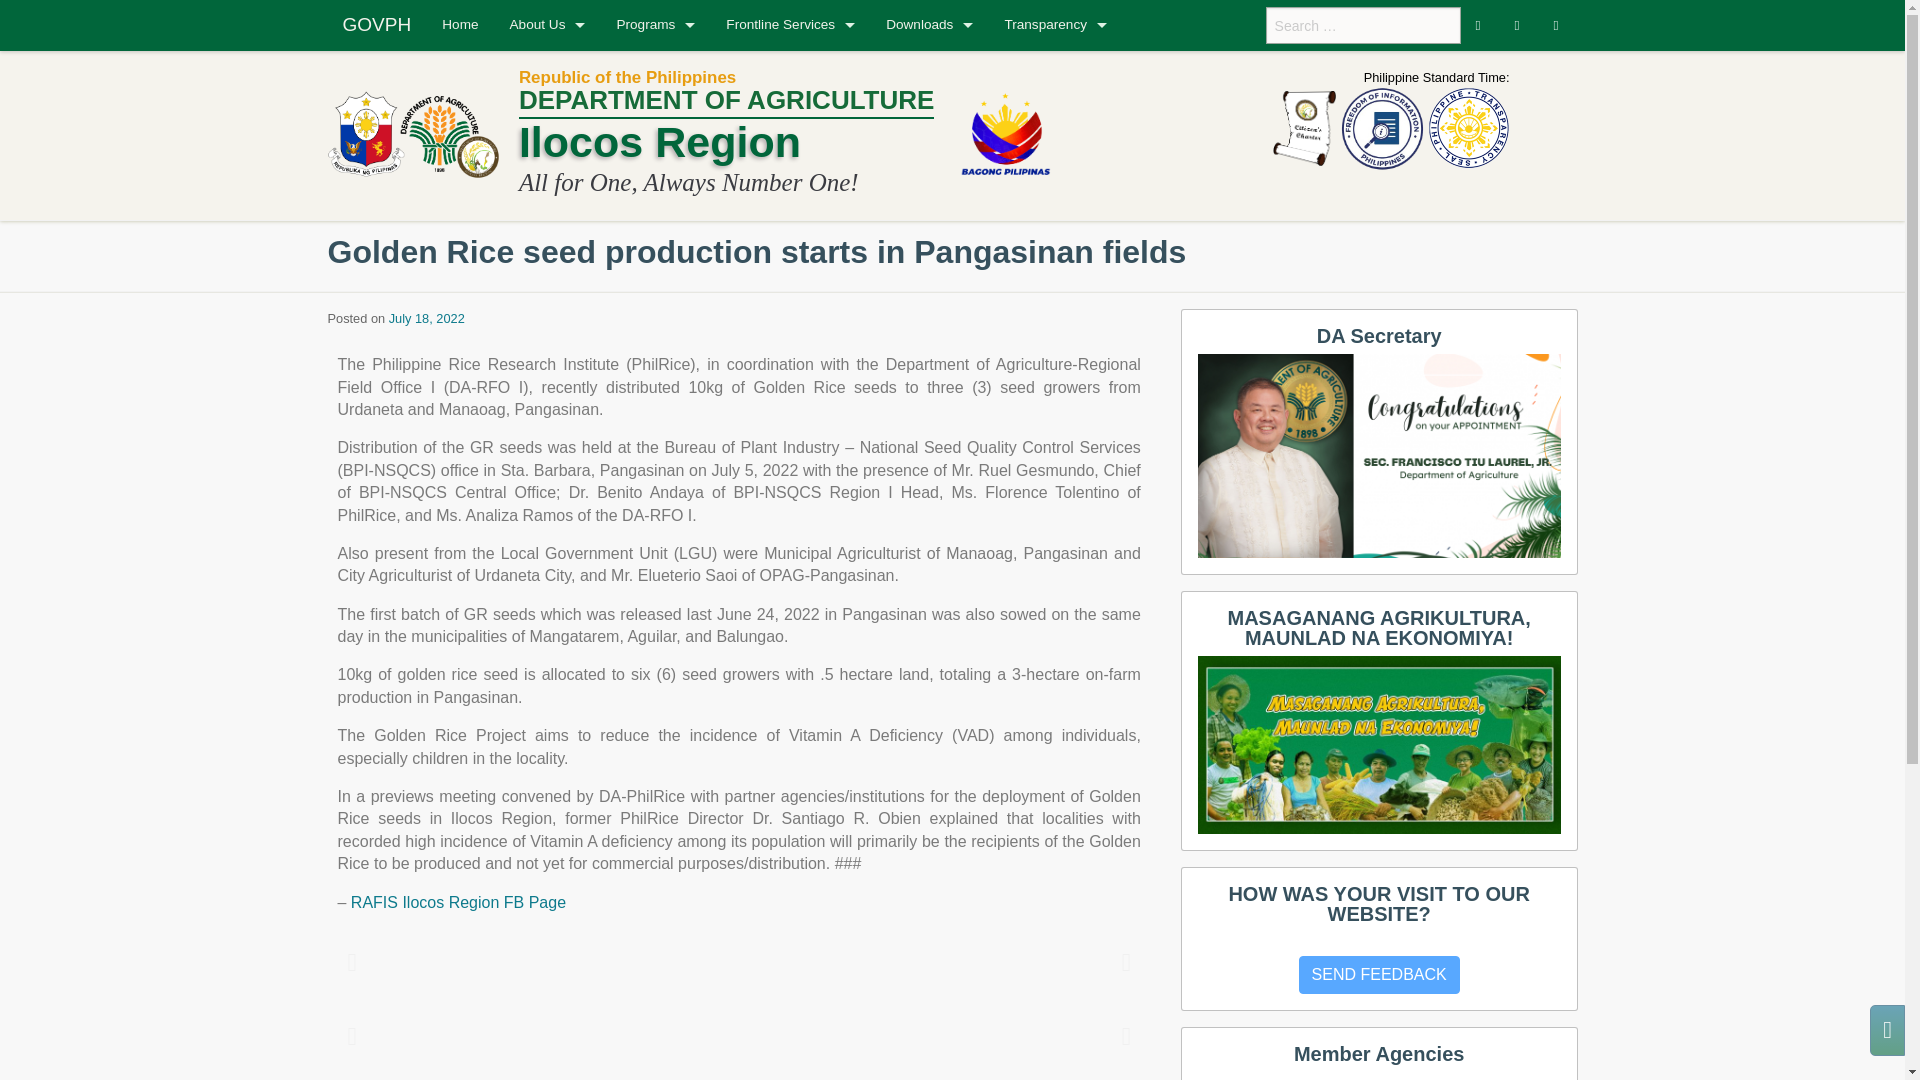  Describe the element at coordinates (426, 318) in the screenshot. I see `7:51 PM` at that location.